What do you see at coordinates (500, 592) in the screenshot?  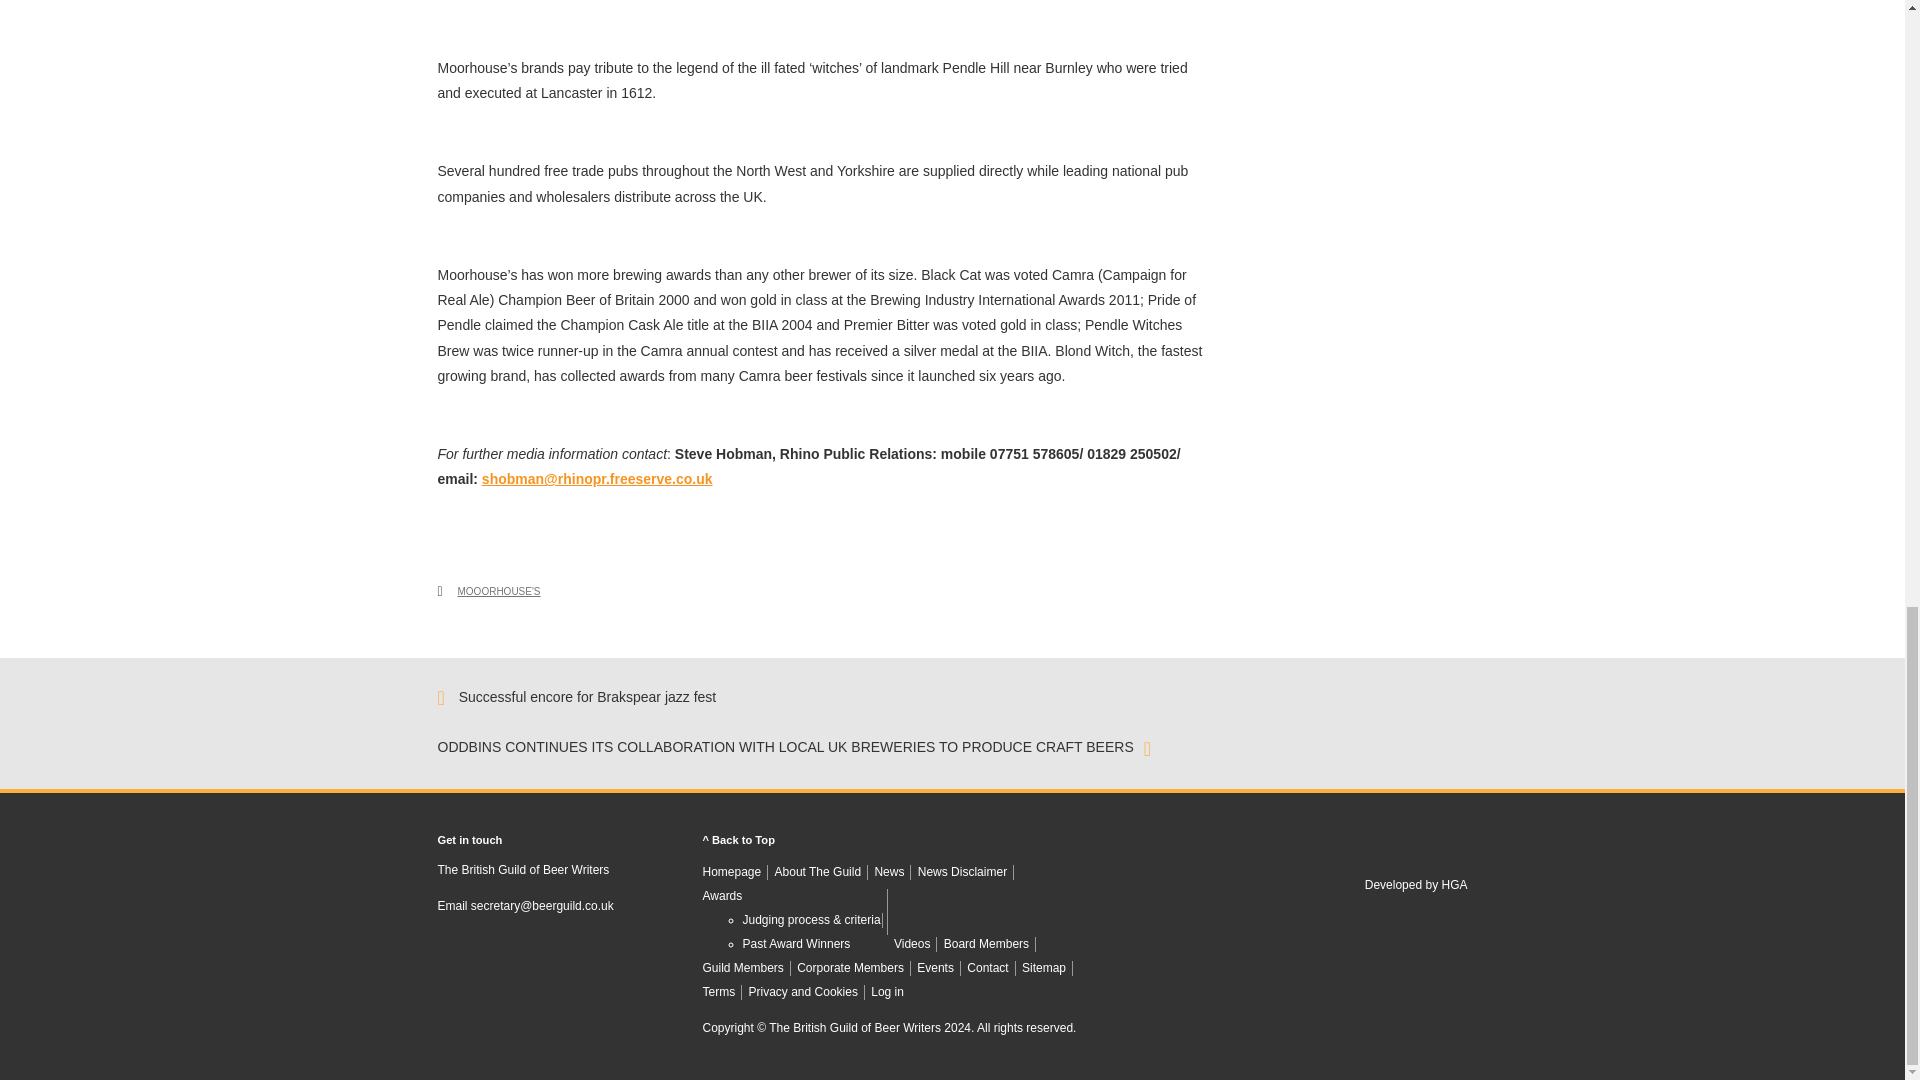 I see `MOOORHOUSE'S` at bounding box center [500, 592].